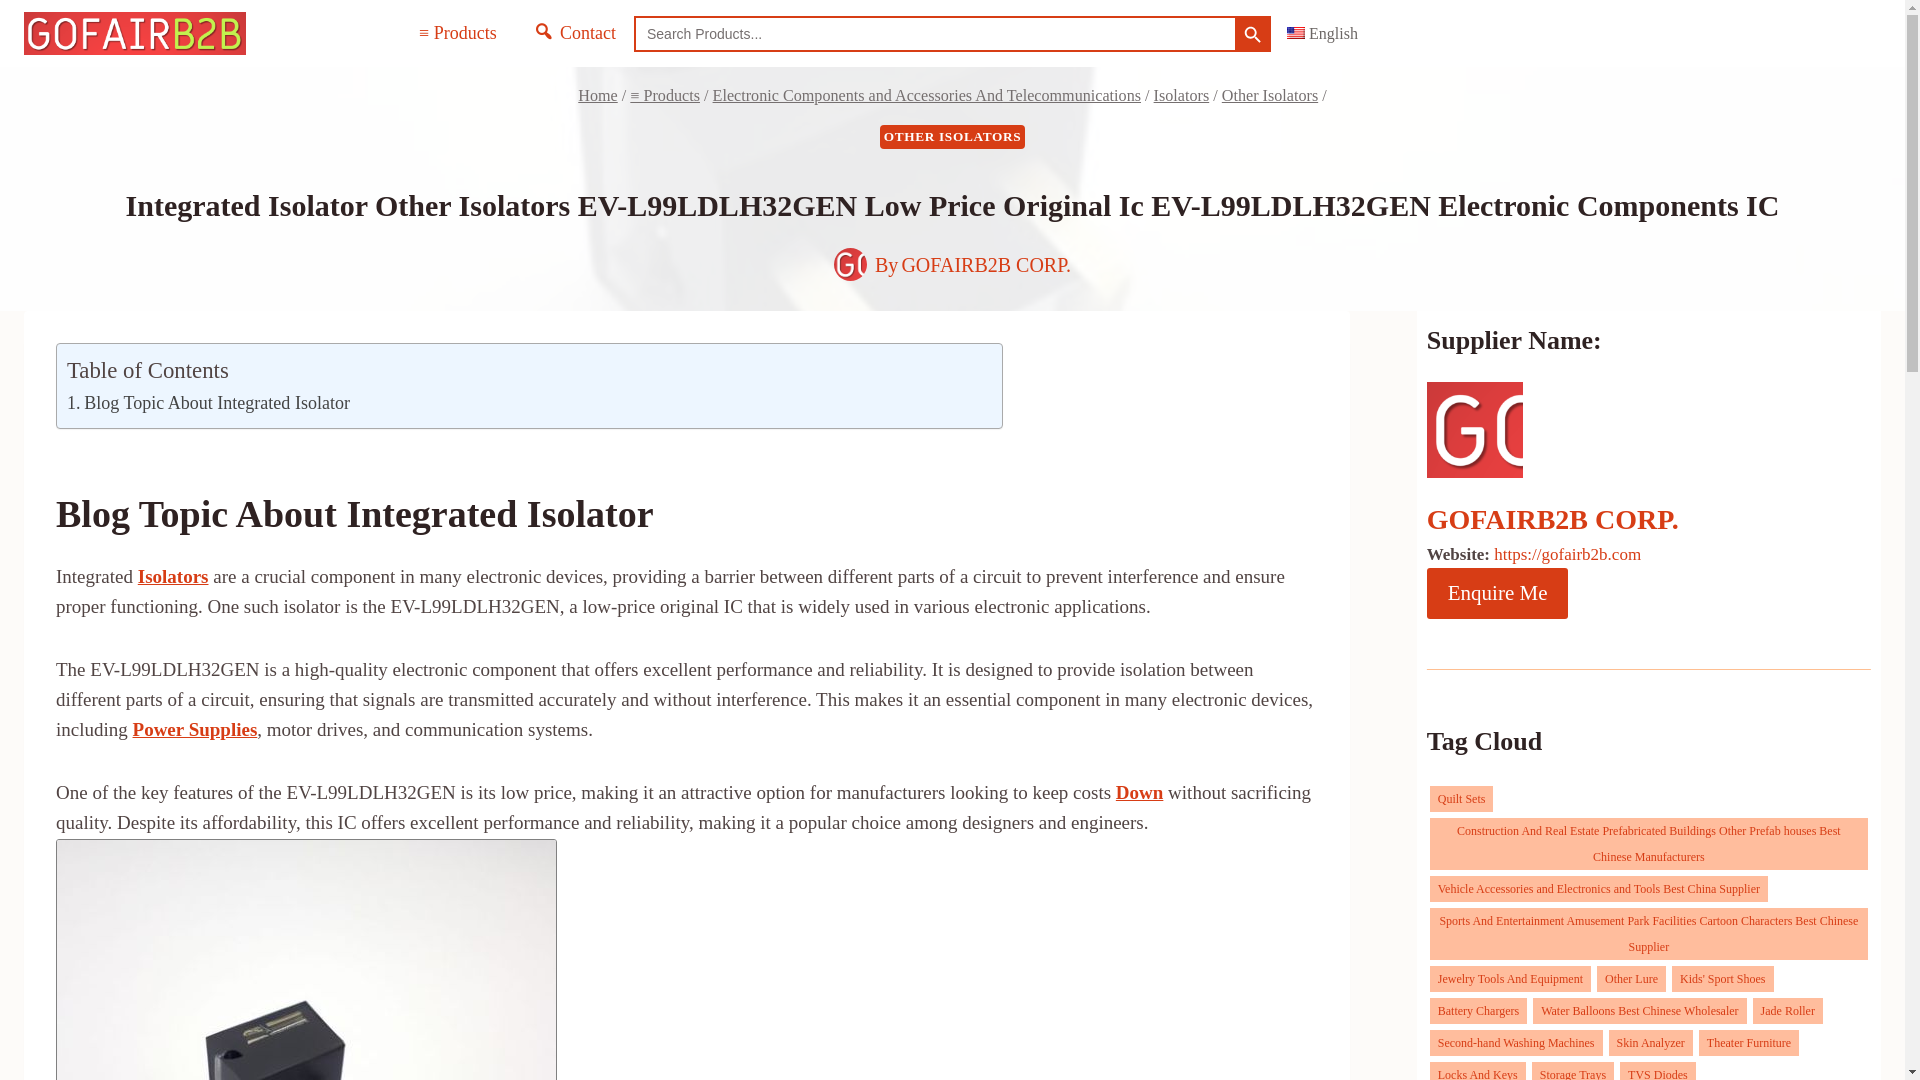 This screenshot has width=1920, height=1080. I want to click on GOFAIRB2B CORP., so click(986, 264).